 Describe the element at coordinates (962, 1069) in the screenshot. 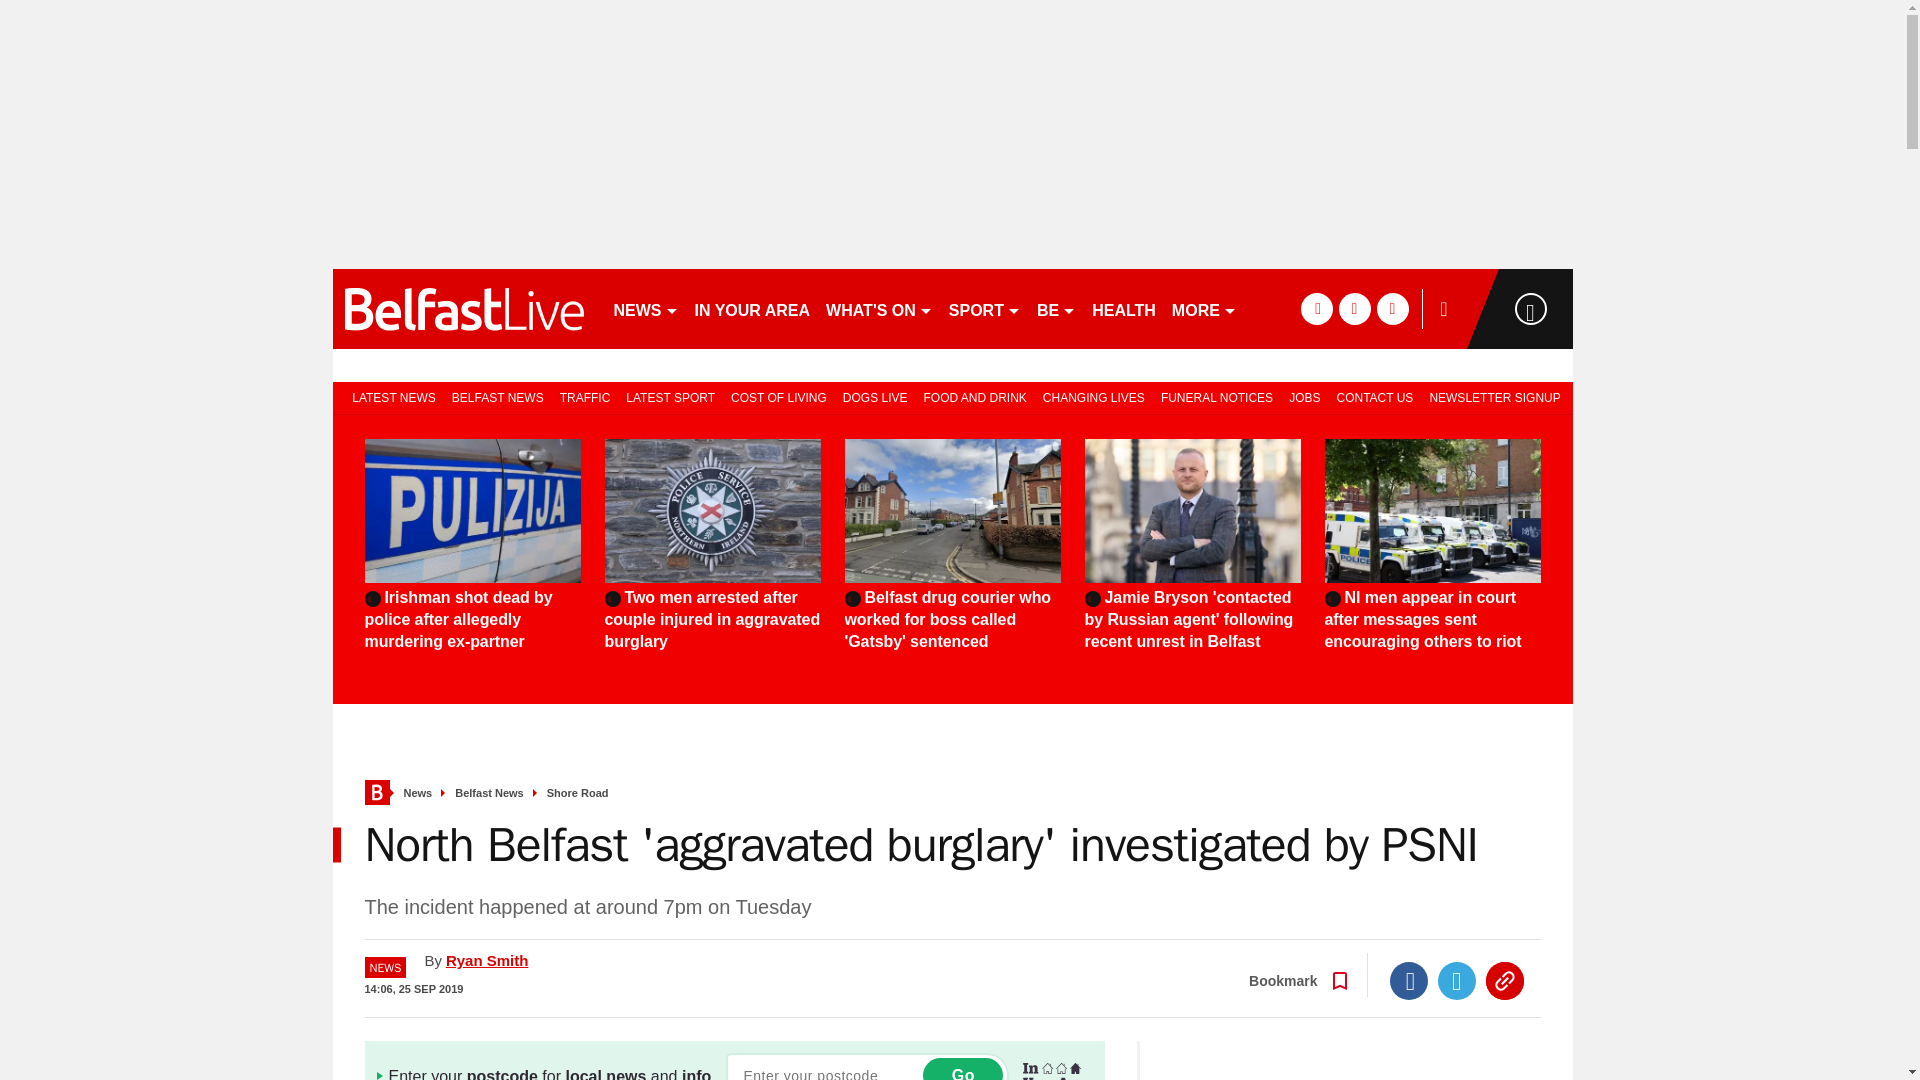

I see `Go` at that location.